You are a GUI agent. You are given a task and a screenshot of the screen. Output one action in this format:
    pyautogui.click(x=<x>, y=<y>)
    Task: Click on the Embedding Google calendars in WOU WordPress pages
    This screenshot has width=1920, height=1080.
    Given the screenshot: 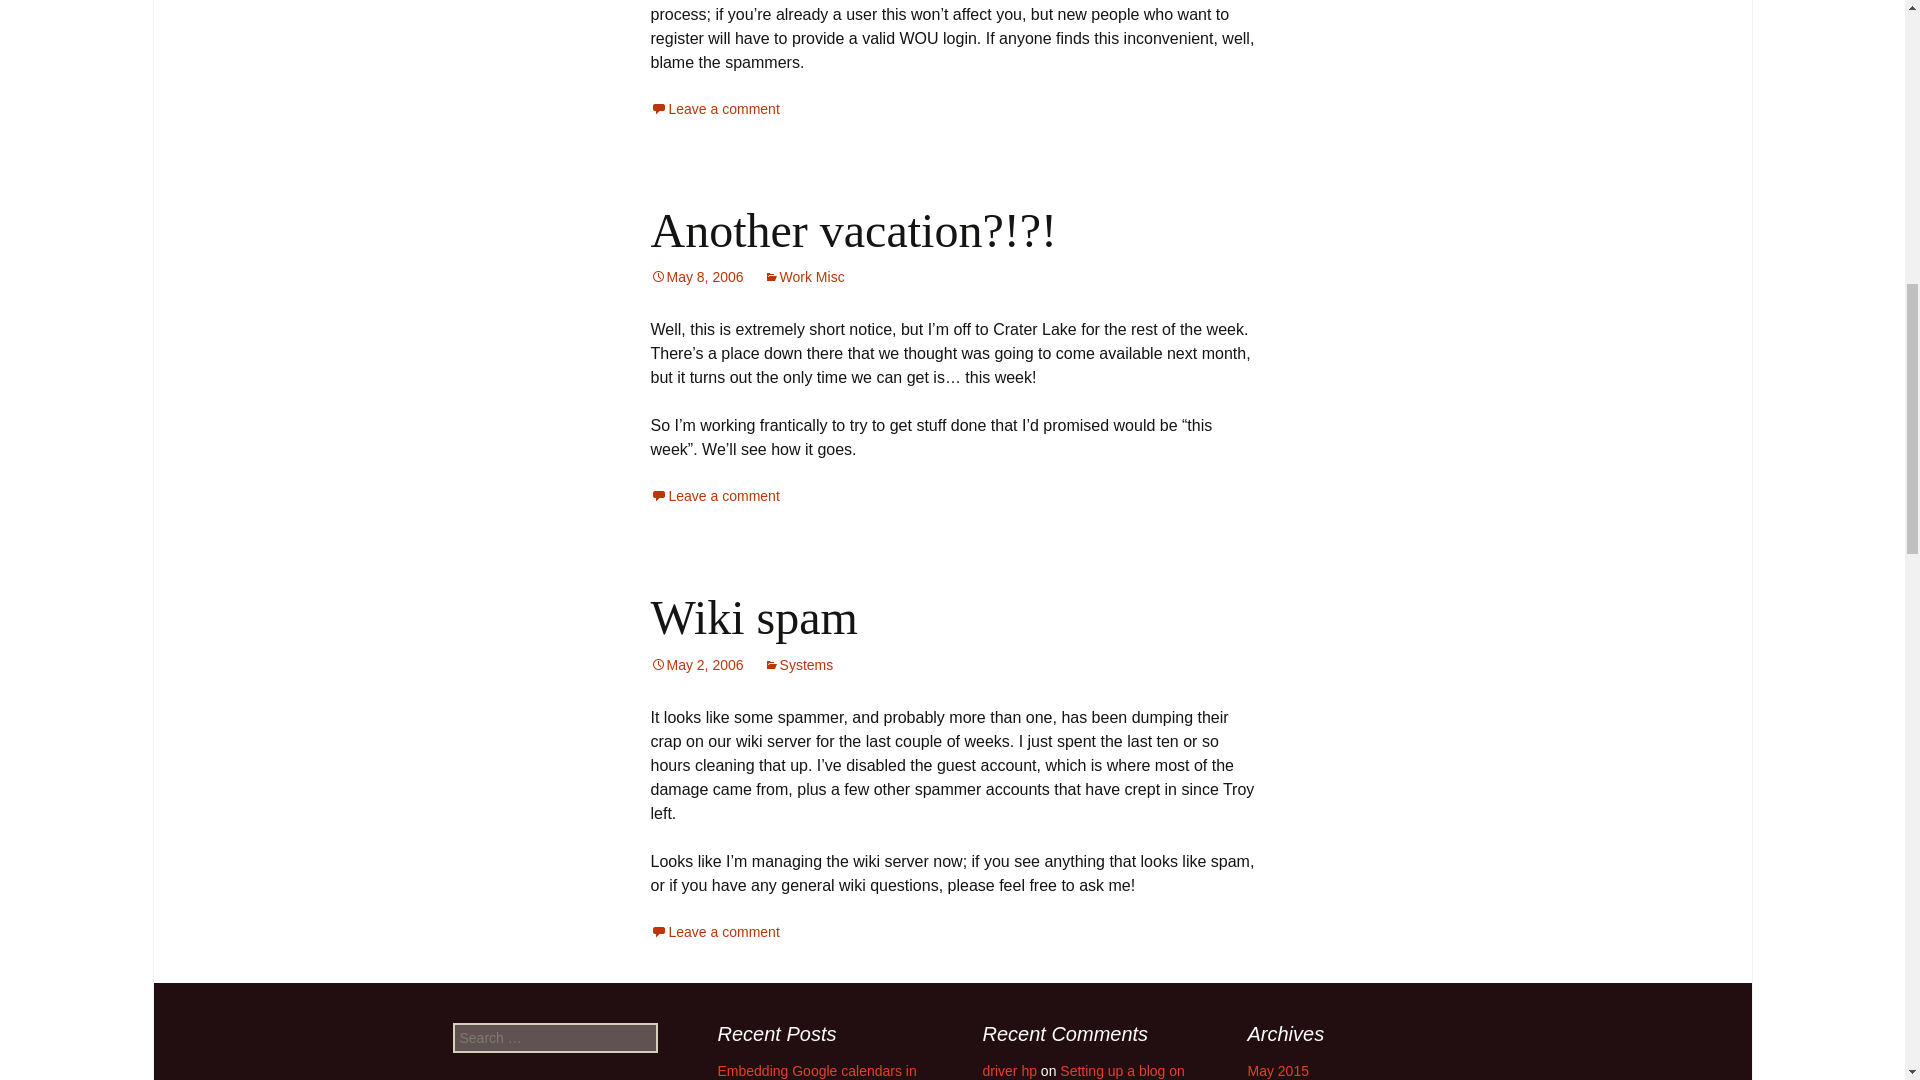 What is the action you would take?
    pyautogui.click(x=818, y=1071)
    